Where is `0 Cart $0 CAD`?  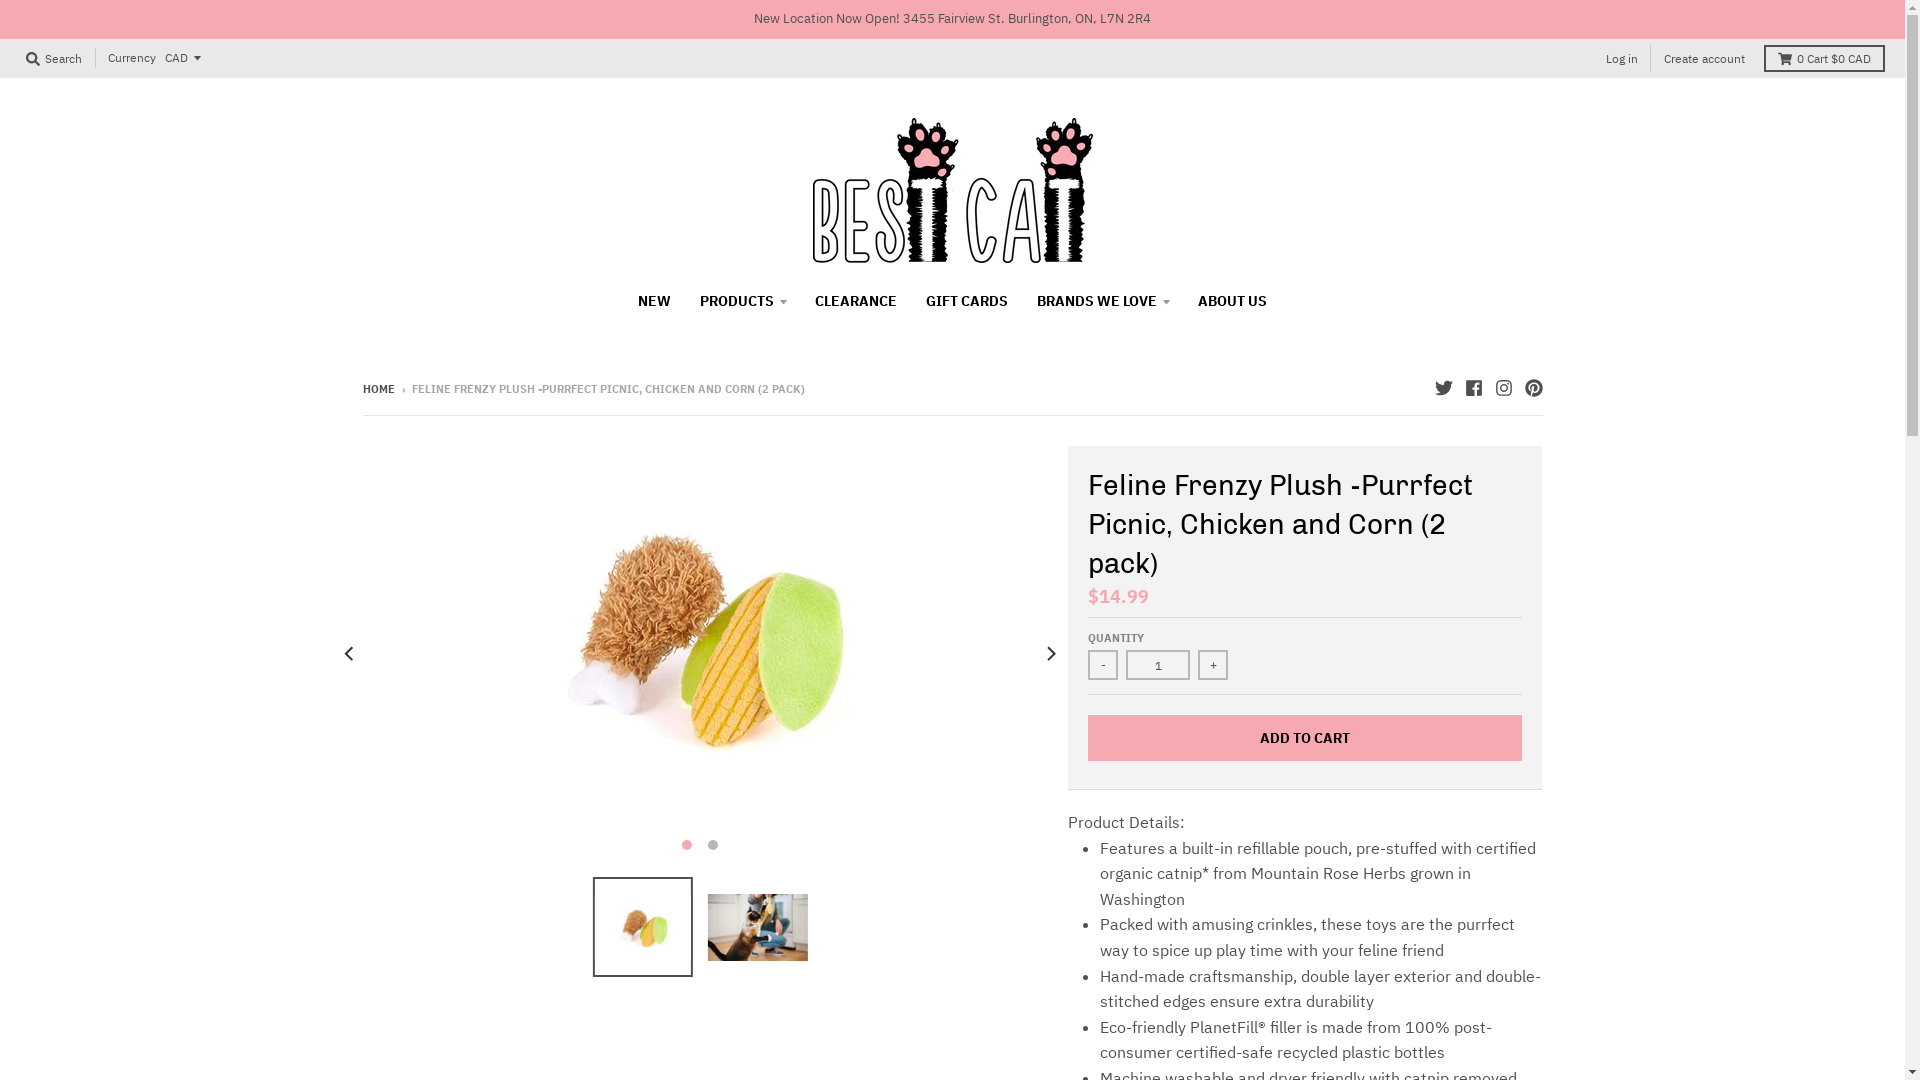 0 Cart $0 CAD is located at coordinates (1824, 58).